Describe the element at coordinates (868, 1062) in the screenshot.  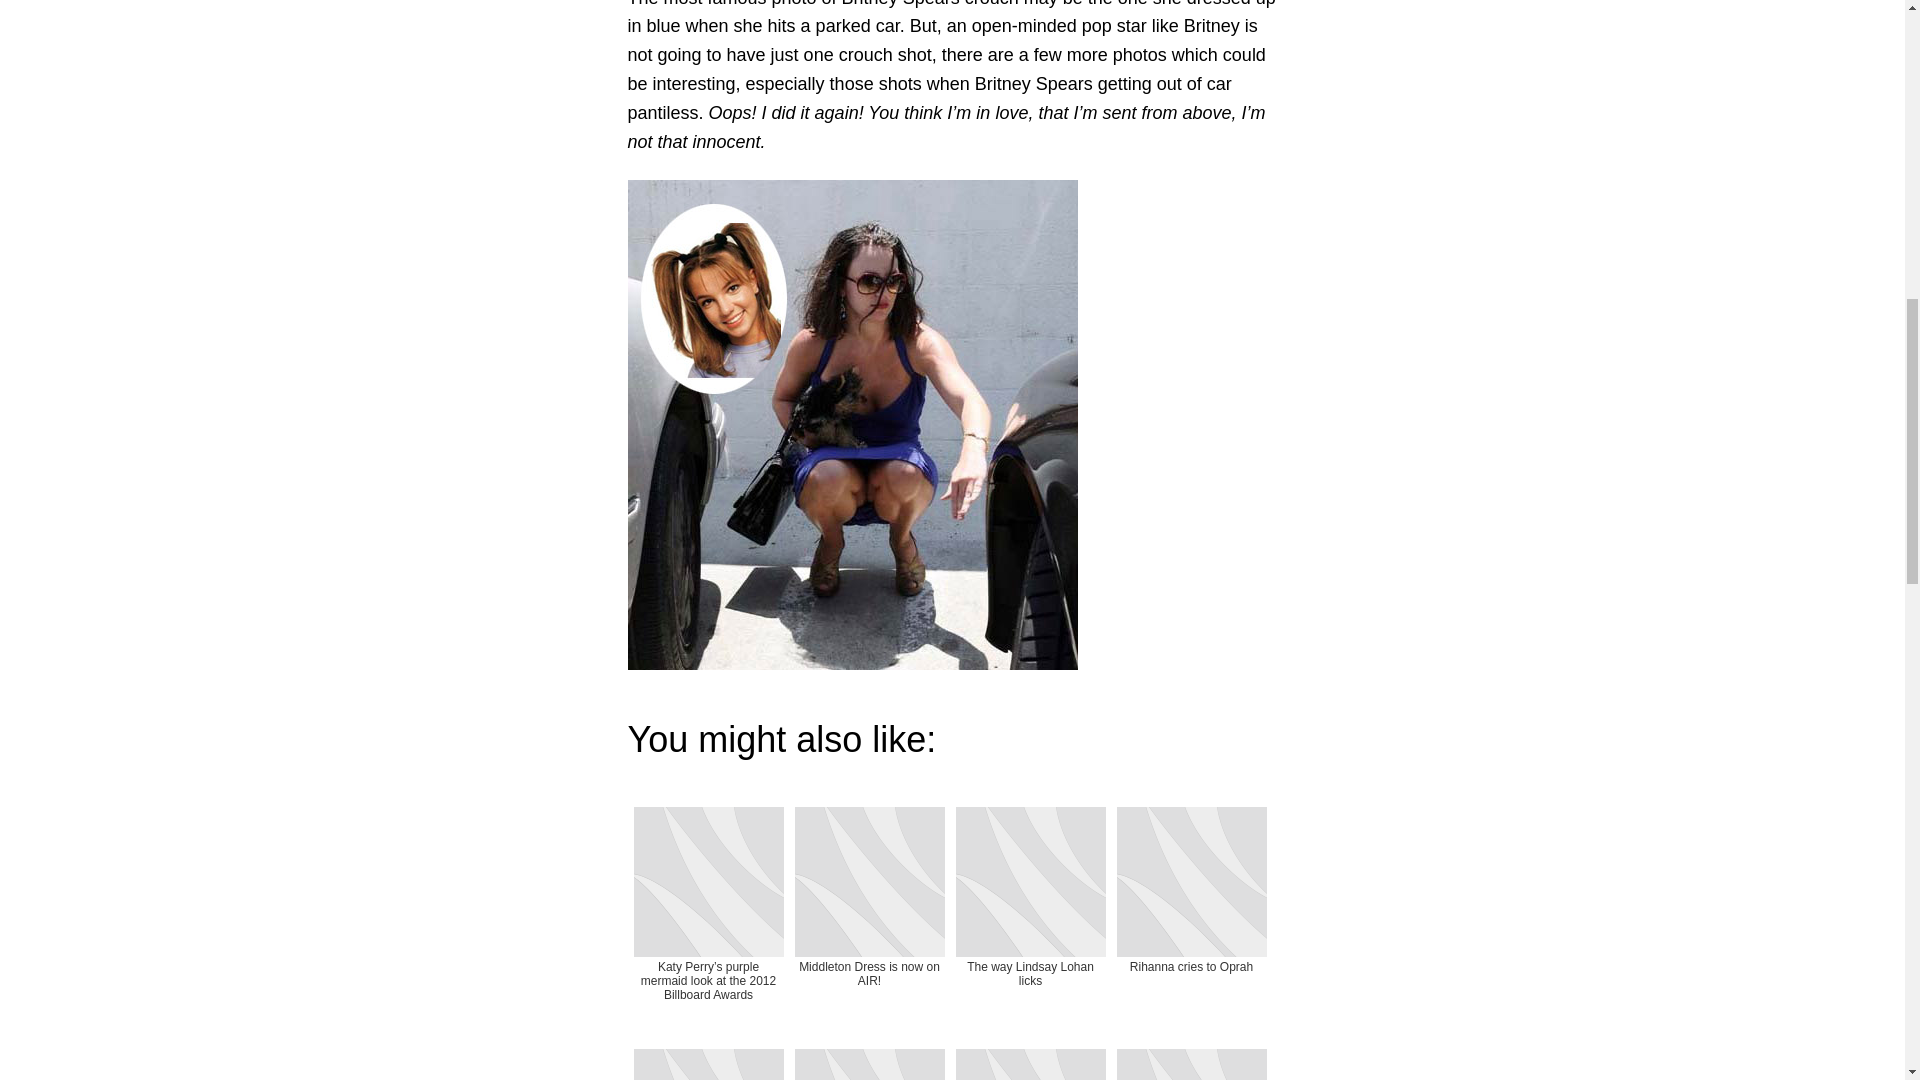
I see `Ten great Jennifer Aniston hairstyles` at that location.